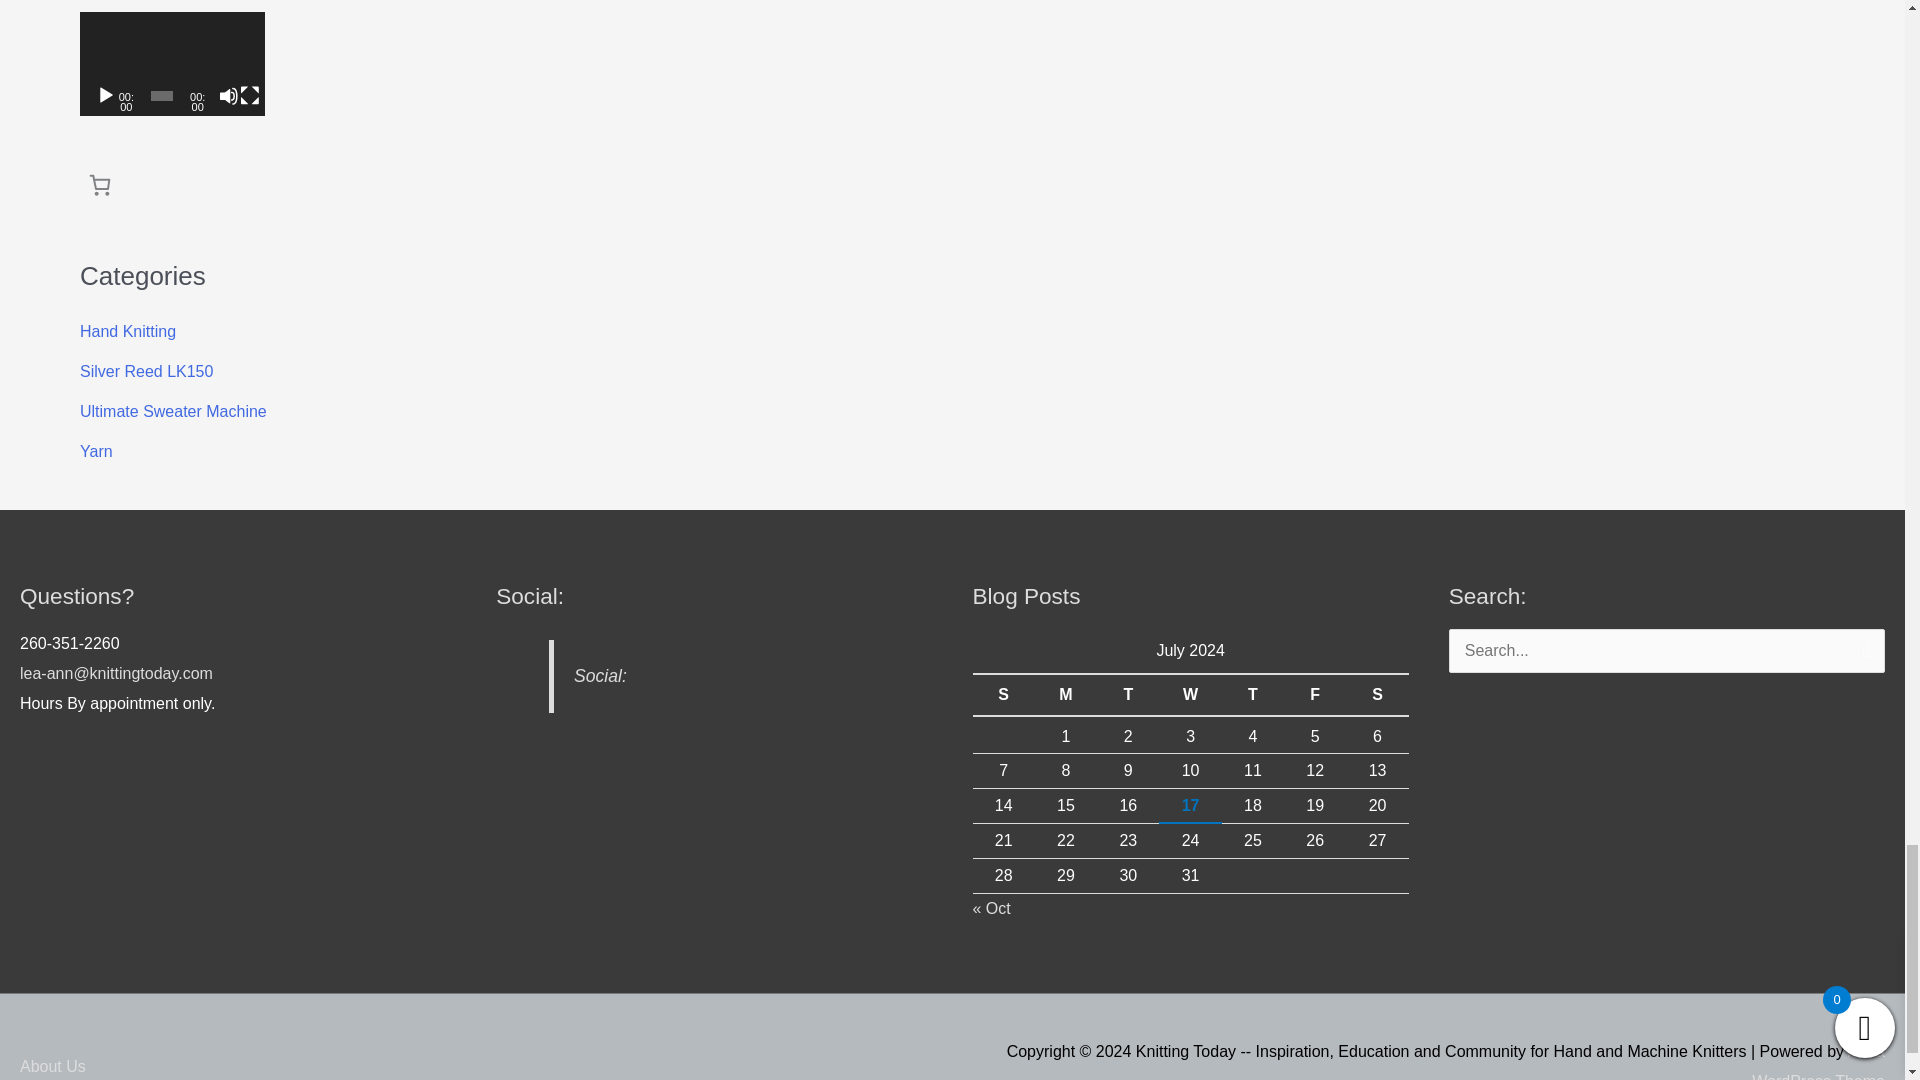 The image size is (1920, 1080). Describe the element at coordinates (600, 676) in the screenshot. I see `Social:` at that location.